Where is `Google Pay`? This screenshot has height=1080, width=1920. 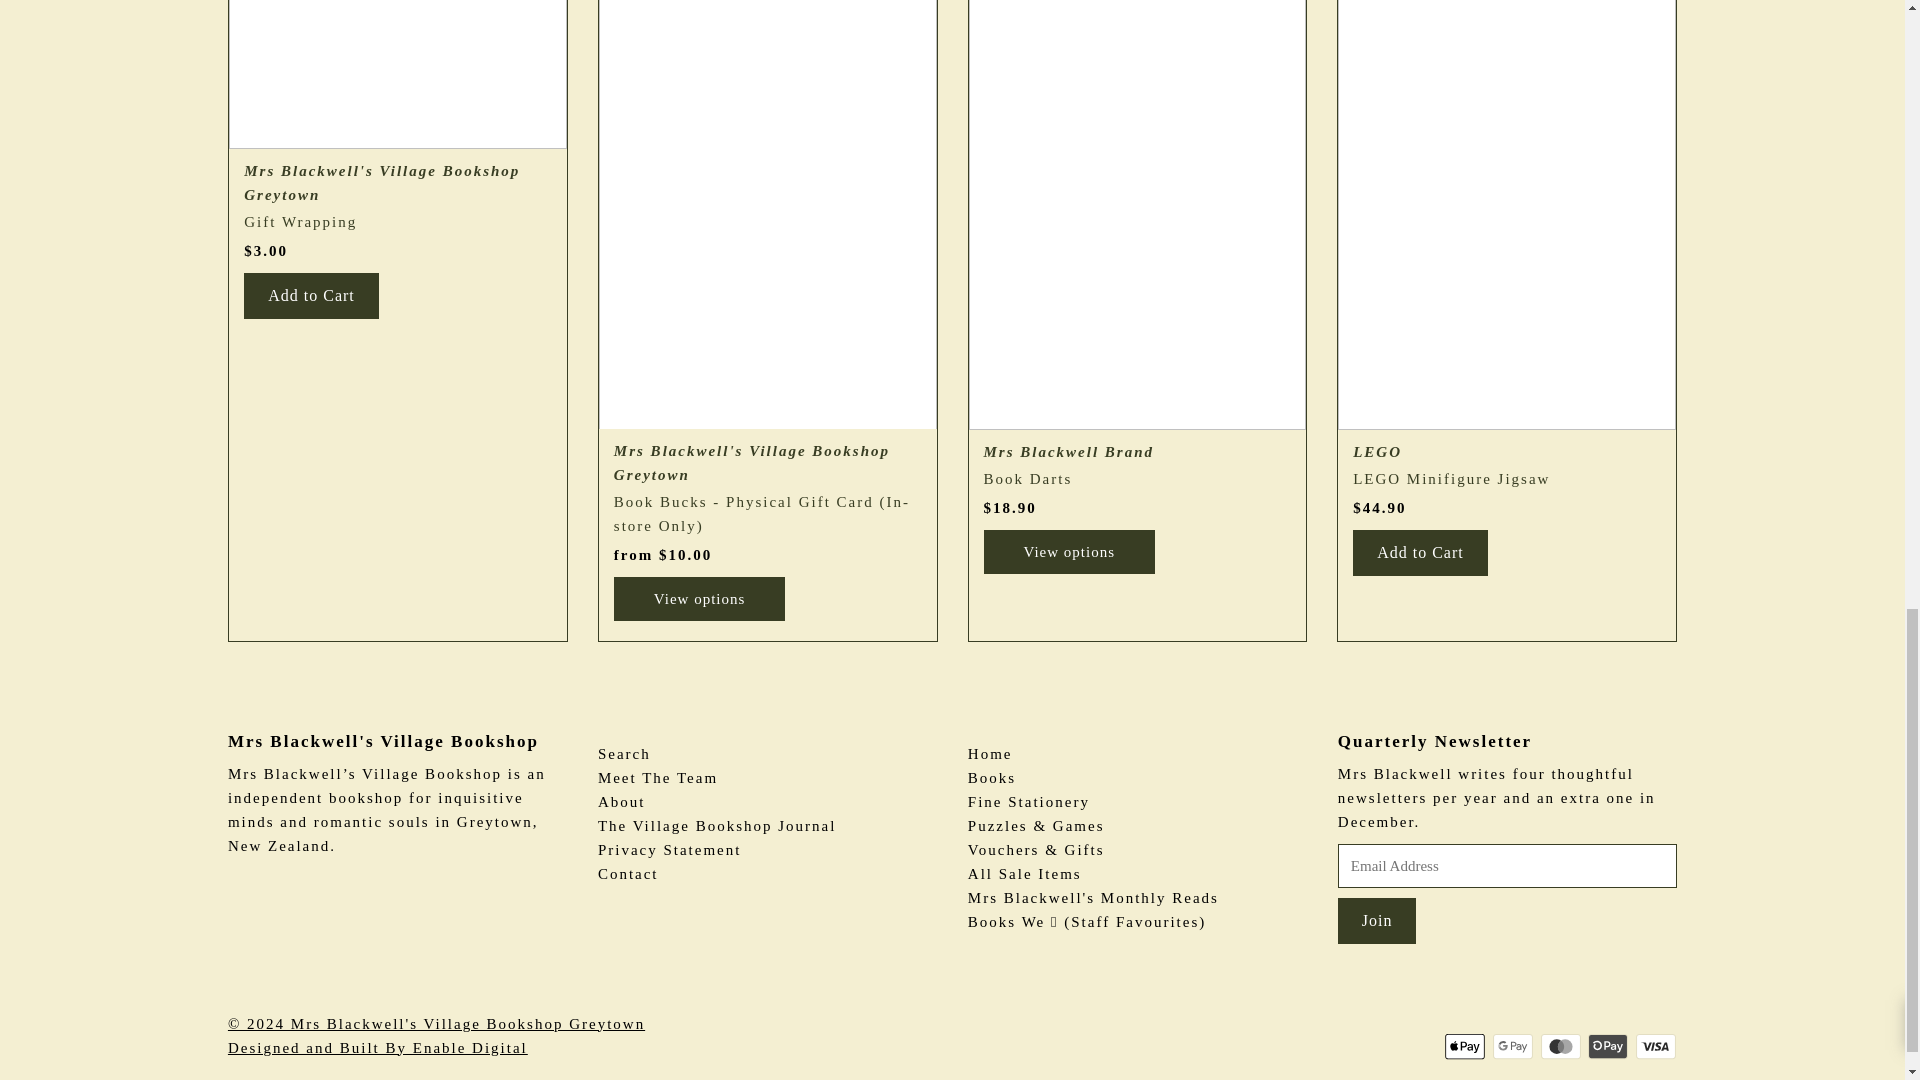
Google Pay is located at coordinates (1512, 1046).